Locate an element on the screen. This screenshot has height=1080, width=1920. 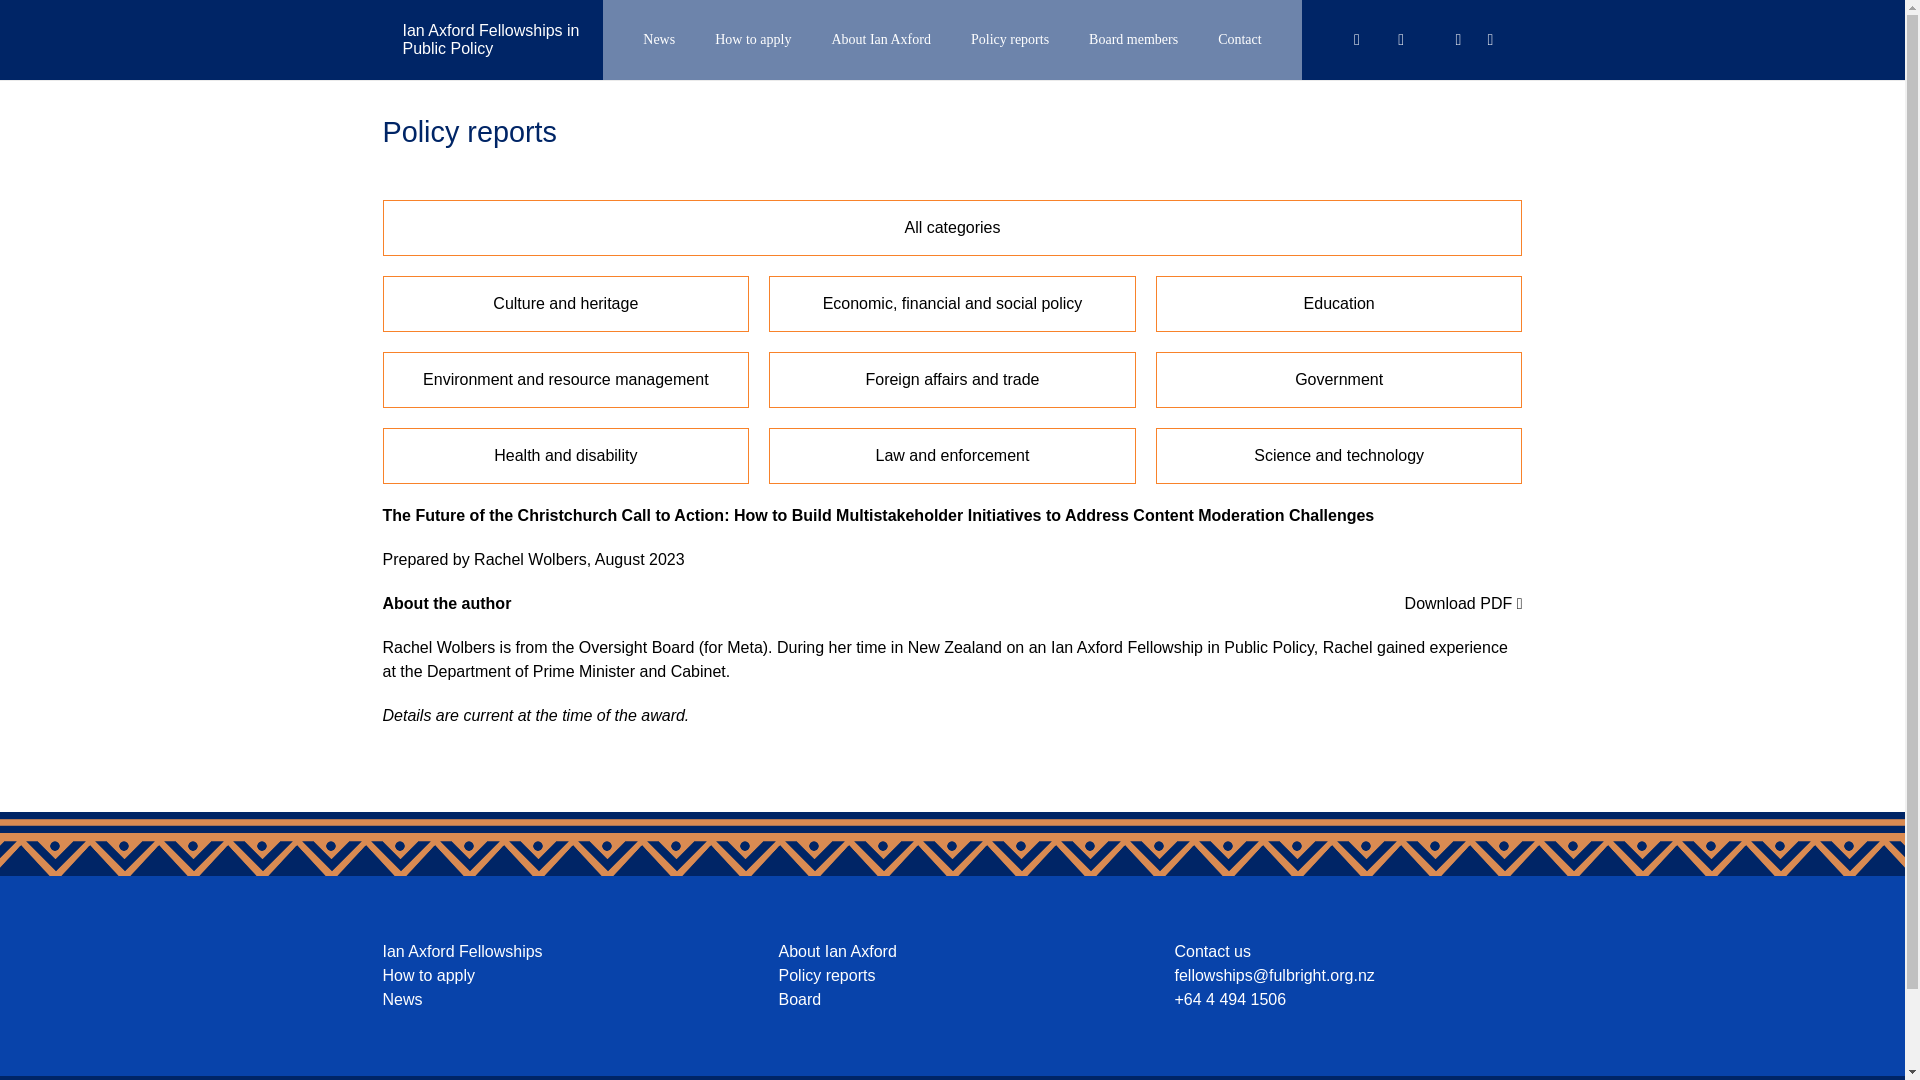
Education is located at coordinates (1338, 304).